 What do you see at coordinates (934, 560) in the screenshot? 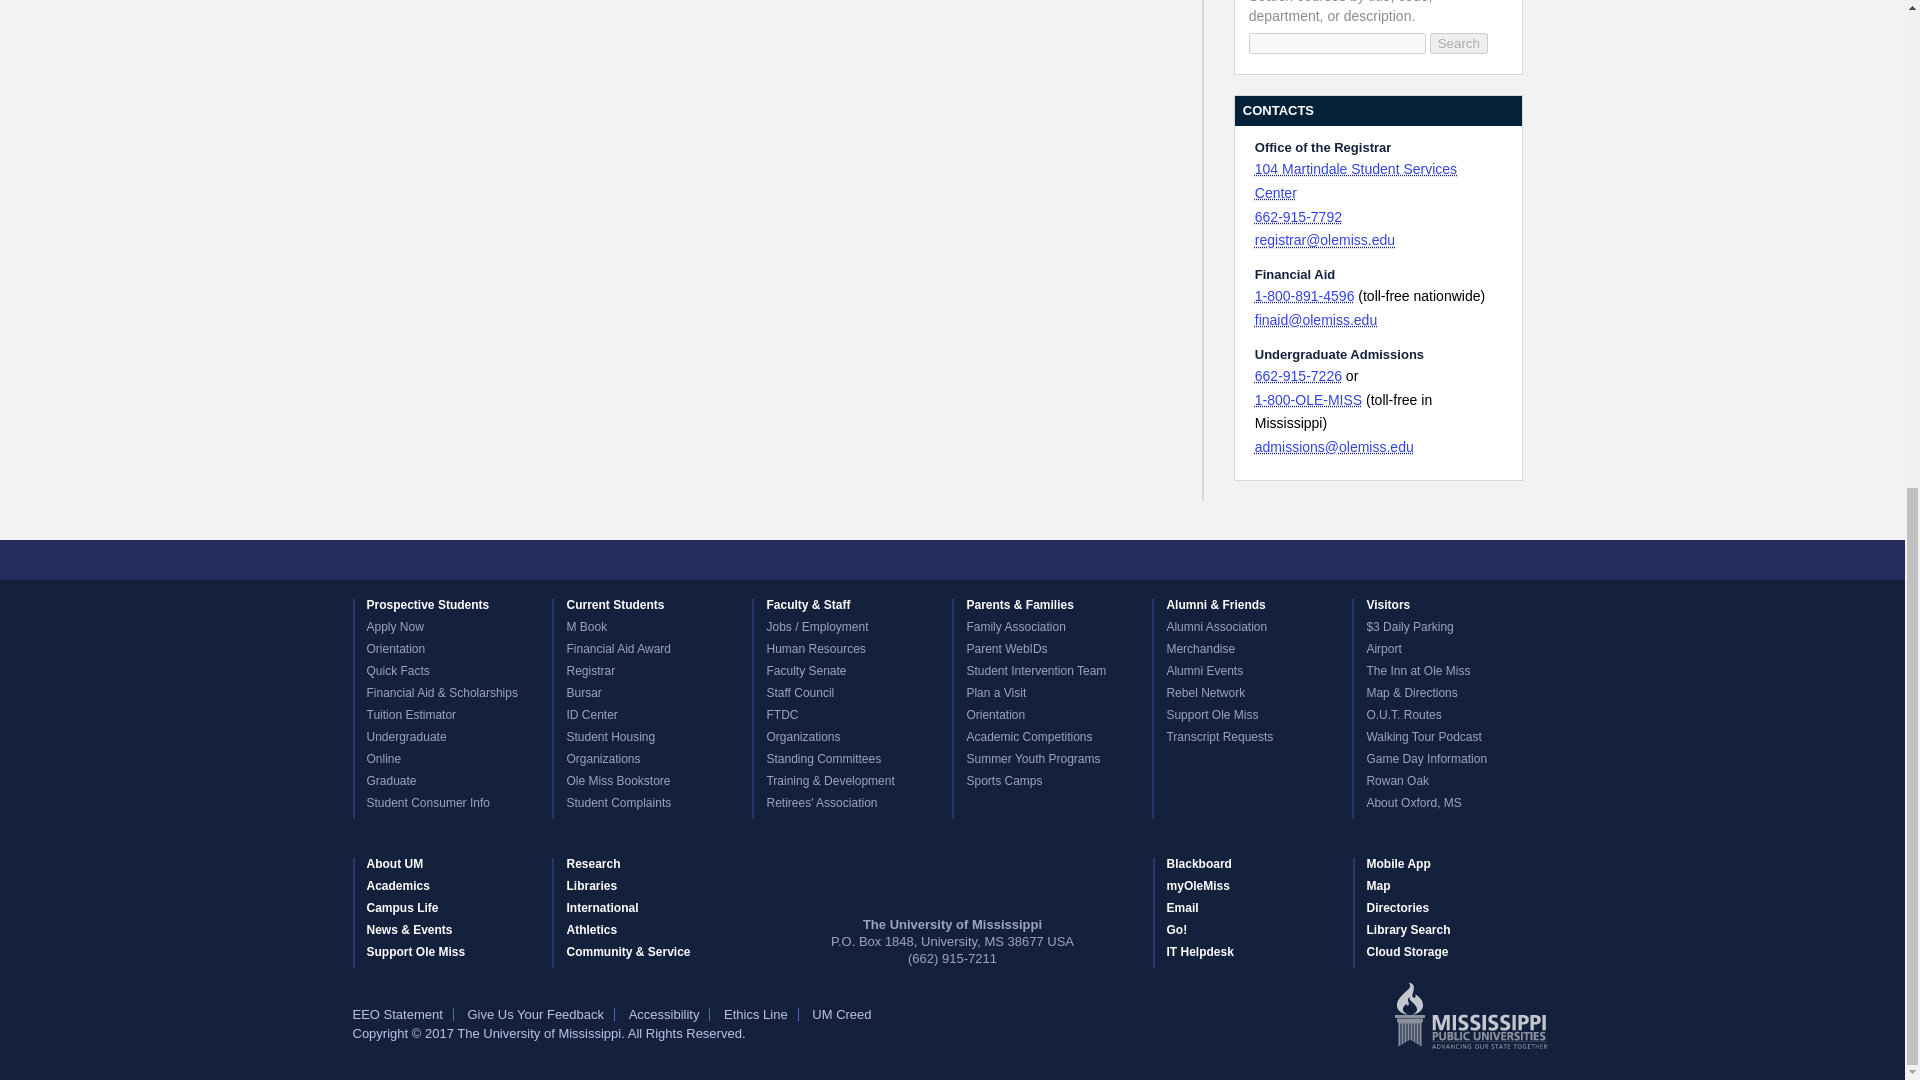
I see `Instagram` at bounding box center [934, 560].